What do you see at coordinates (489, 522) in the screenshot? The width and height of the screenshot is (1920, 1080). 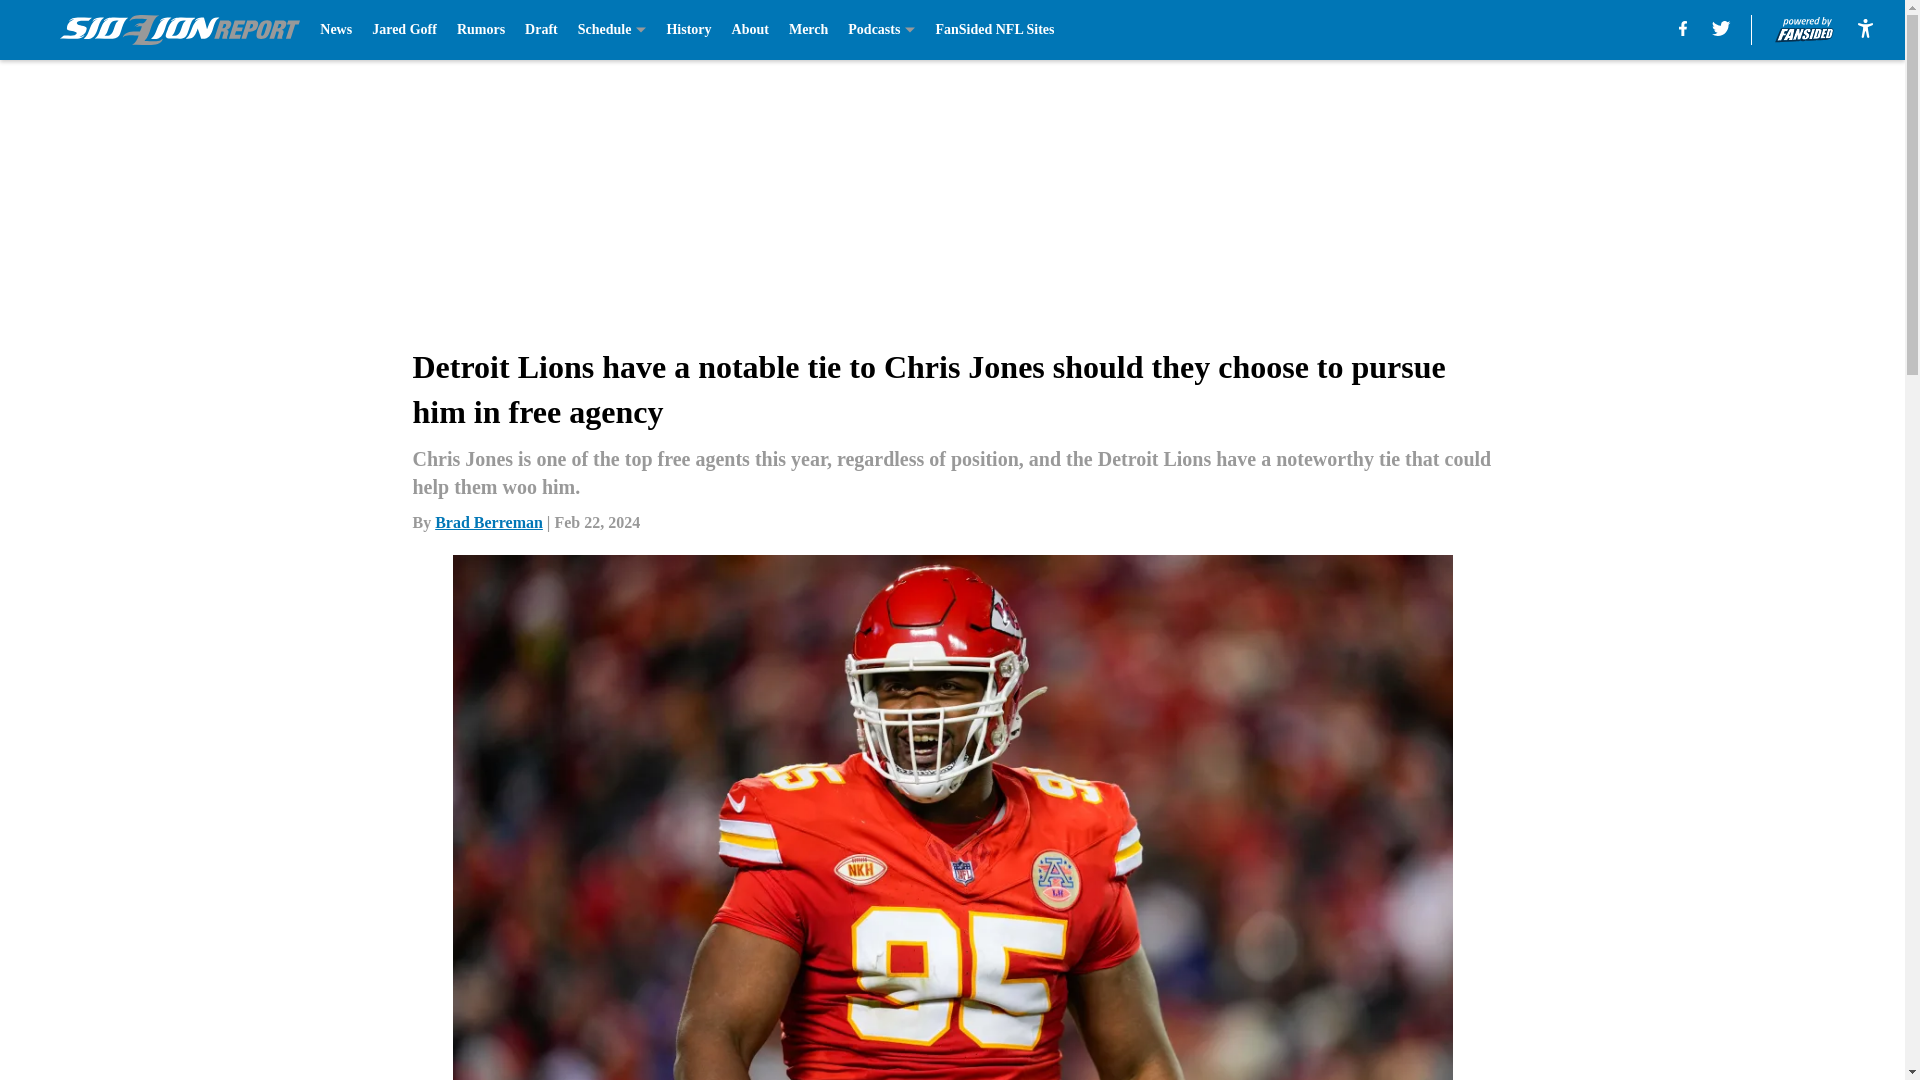 I see `Brad Berreman` at bounding box center [489, 522].